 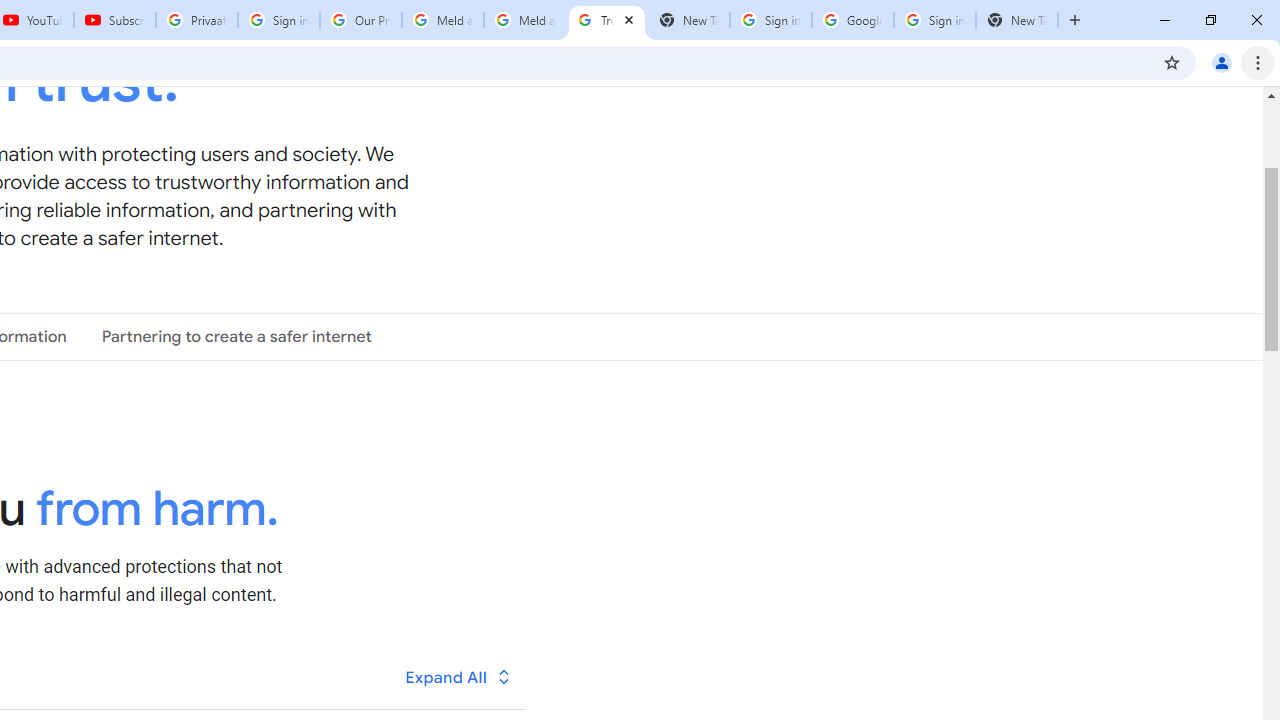 What do you see at coordinates (236, 336) in the screenshot?
I see `Partnering to create a safer internet` at bounding box center [236, 336].